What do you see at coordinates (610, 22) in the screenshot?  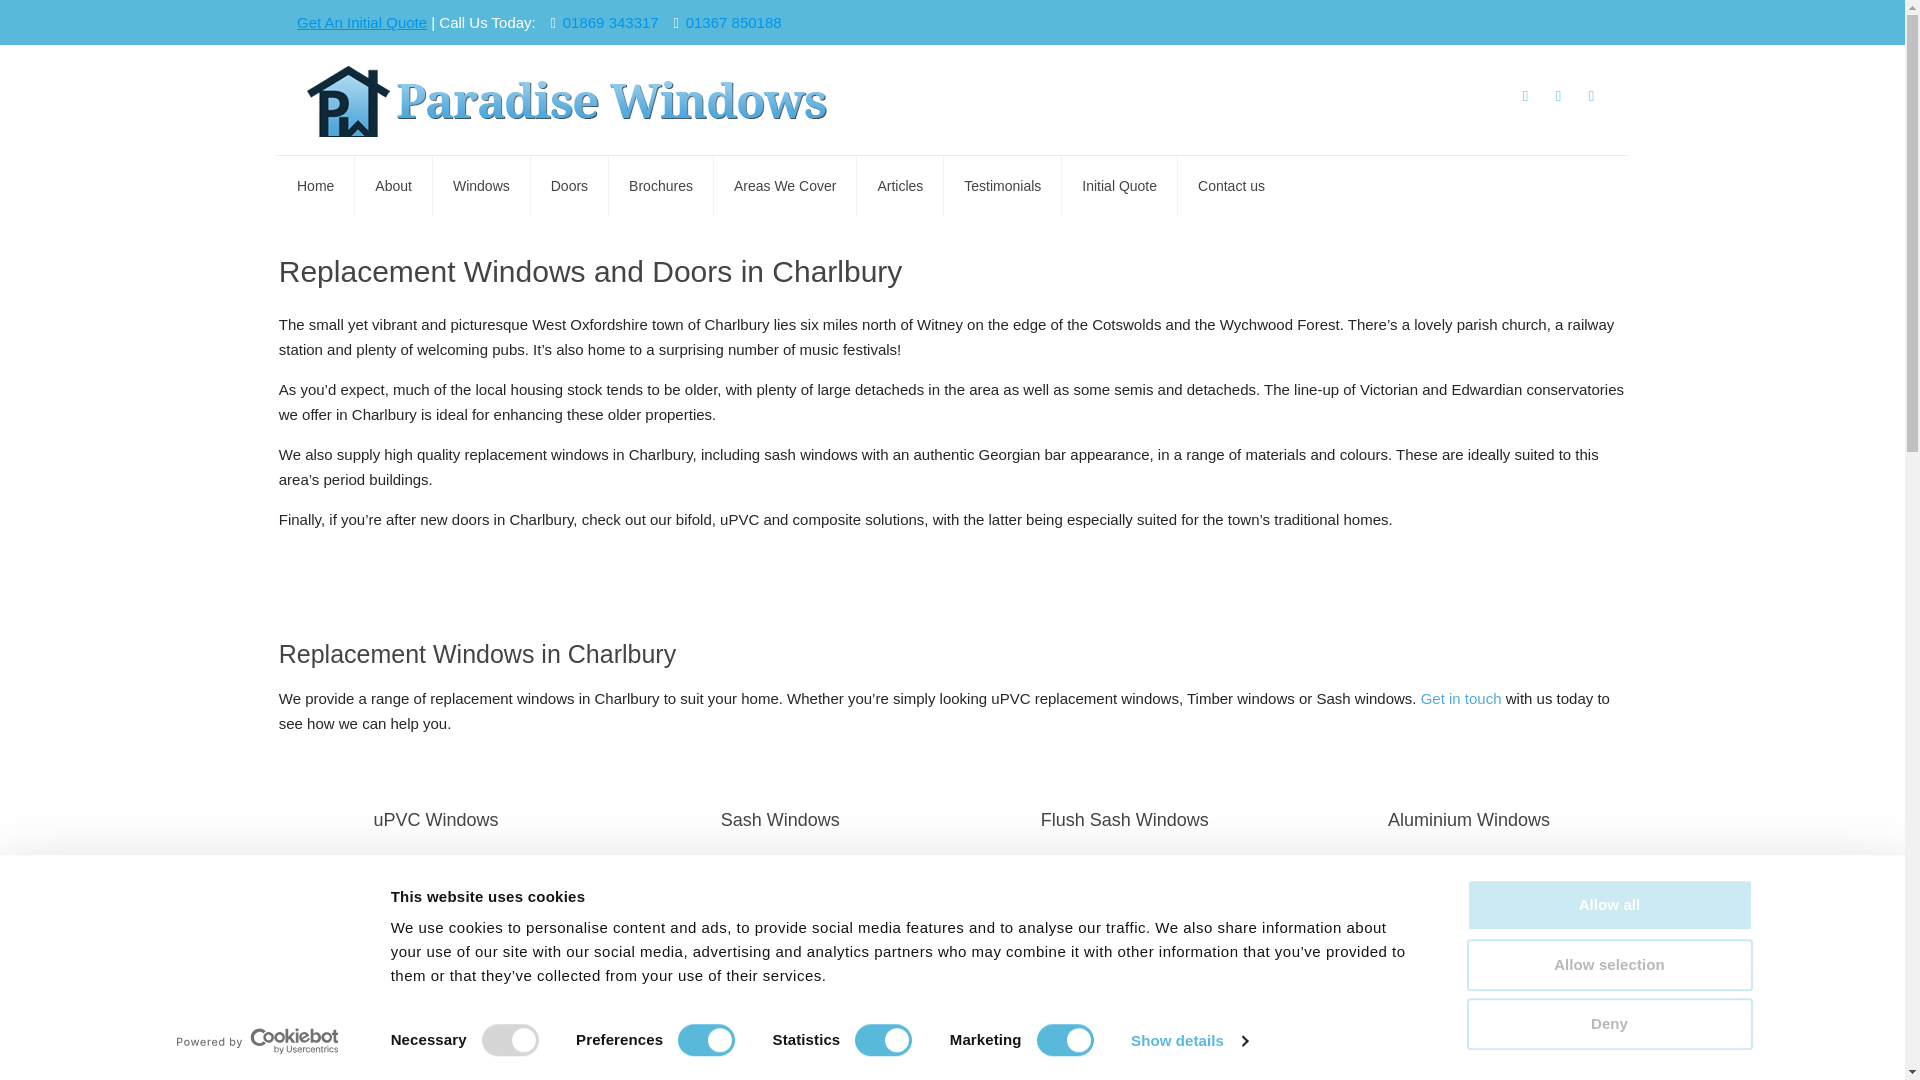 I see `01869 343317` at bounding box center [610, 22].